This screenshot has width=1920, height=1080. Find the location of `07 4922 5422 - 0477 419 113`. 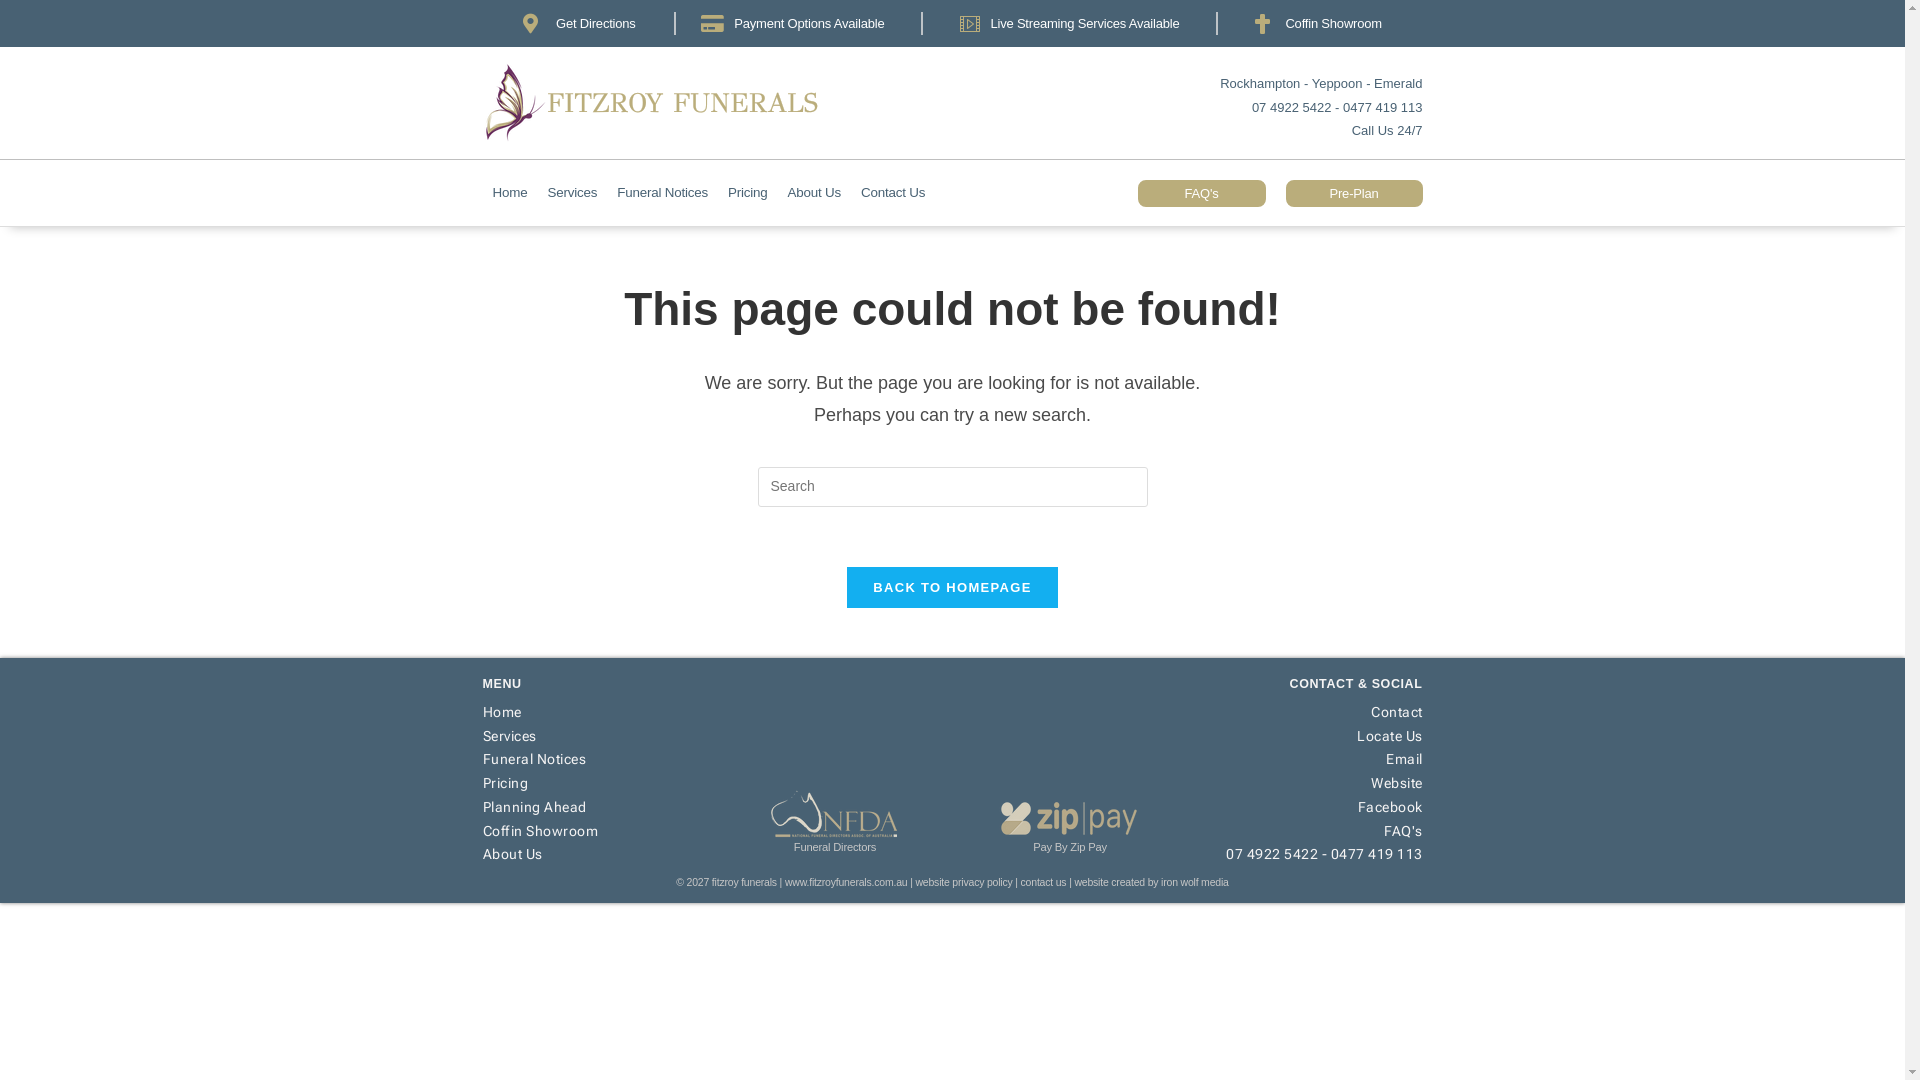

07 4922 5422 - 0477 419 113 is located at coordinates (1306, 854).